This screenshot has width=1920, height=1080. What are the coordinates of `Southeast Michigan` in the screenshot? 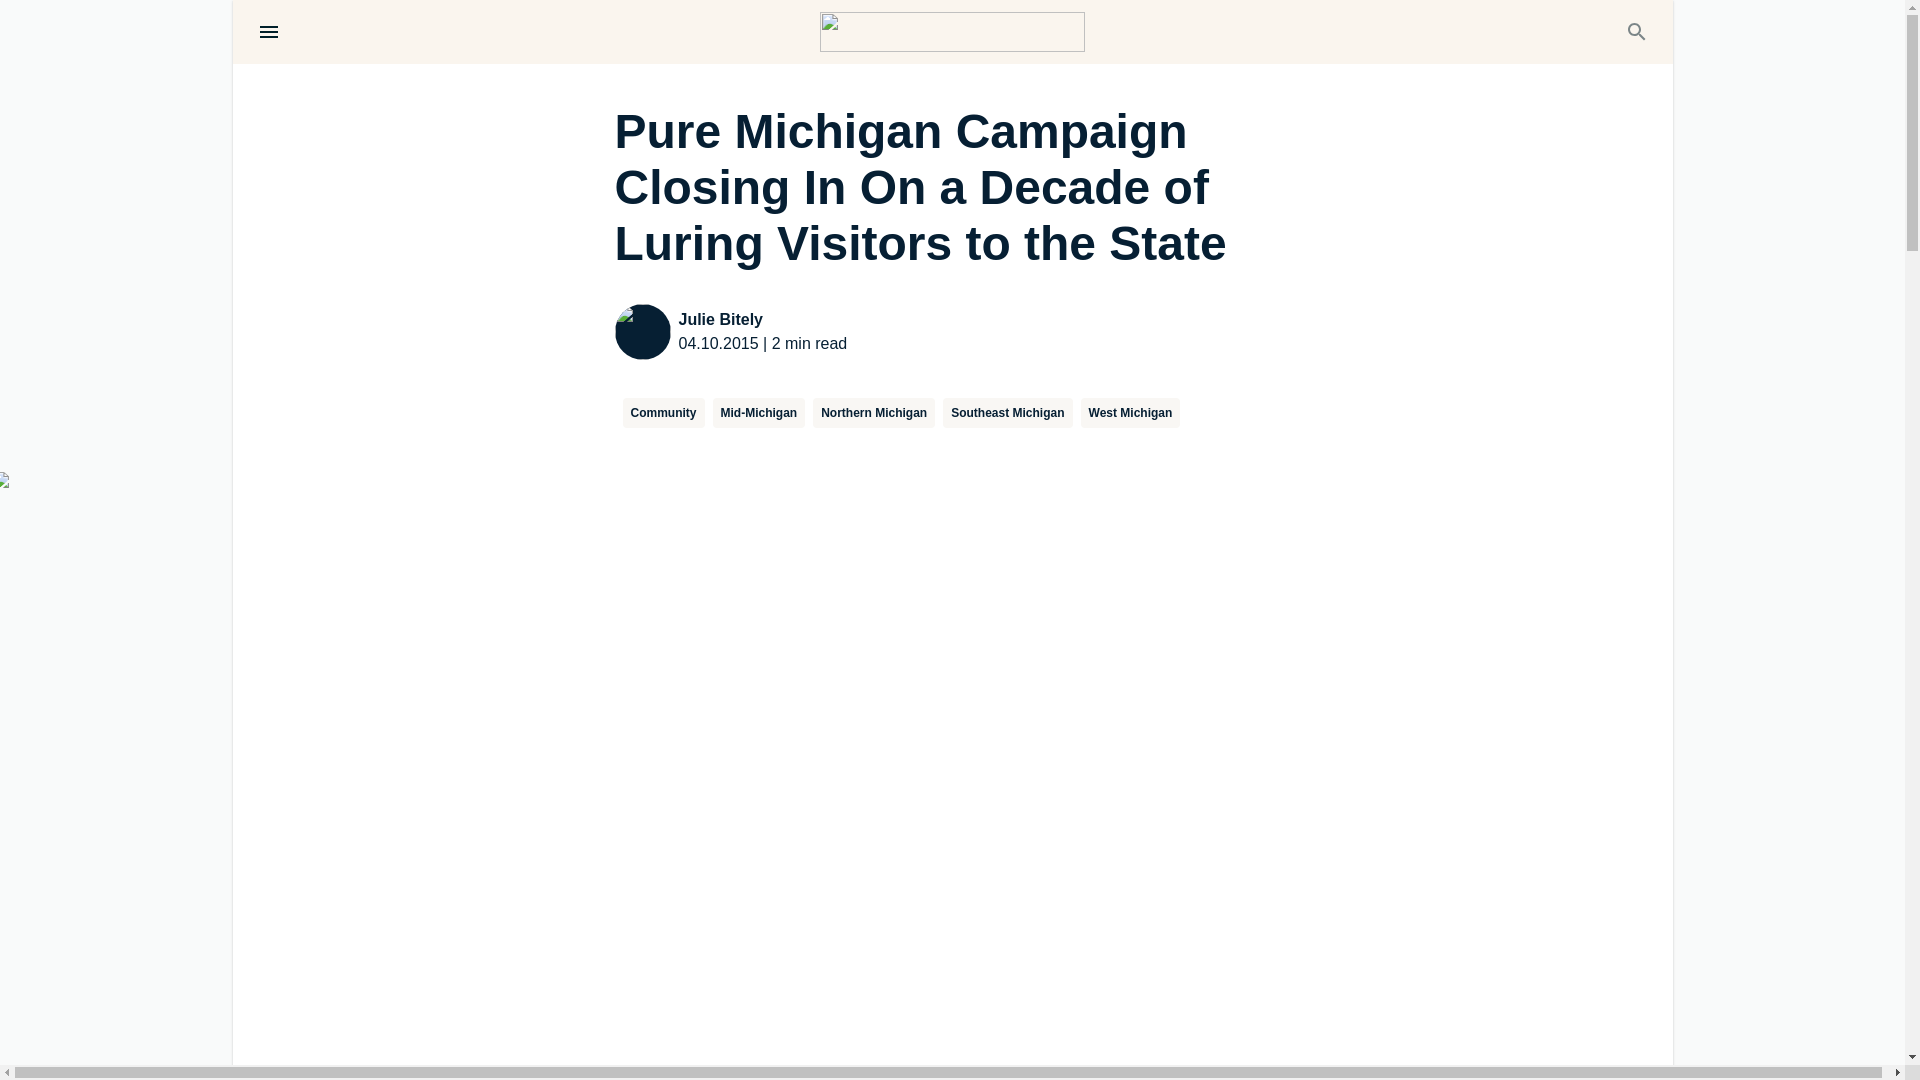 It's located at (1006, 412).